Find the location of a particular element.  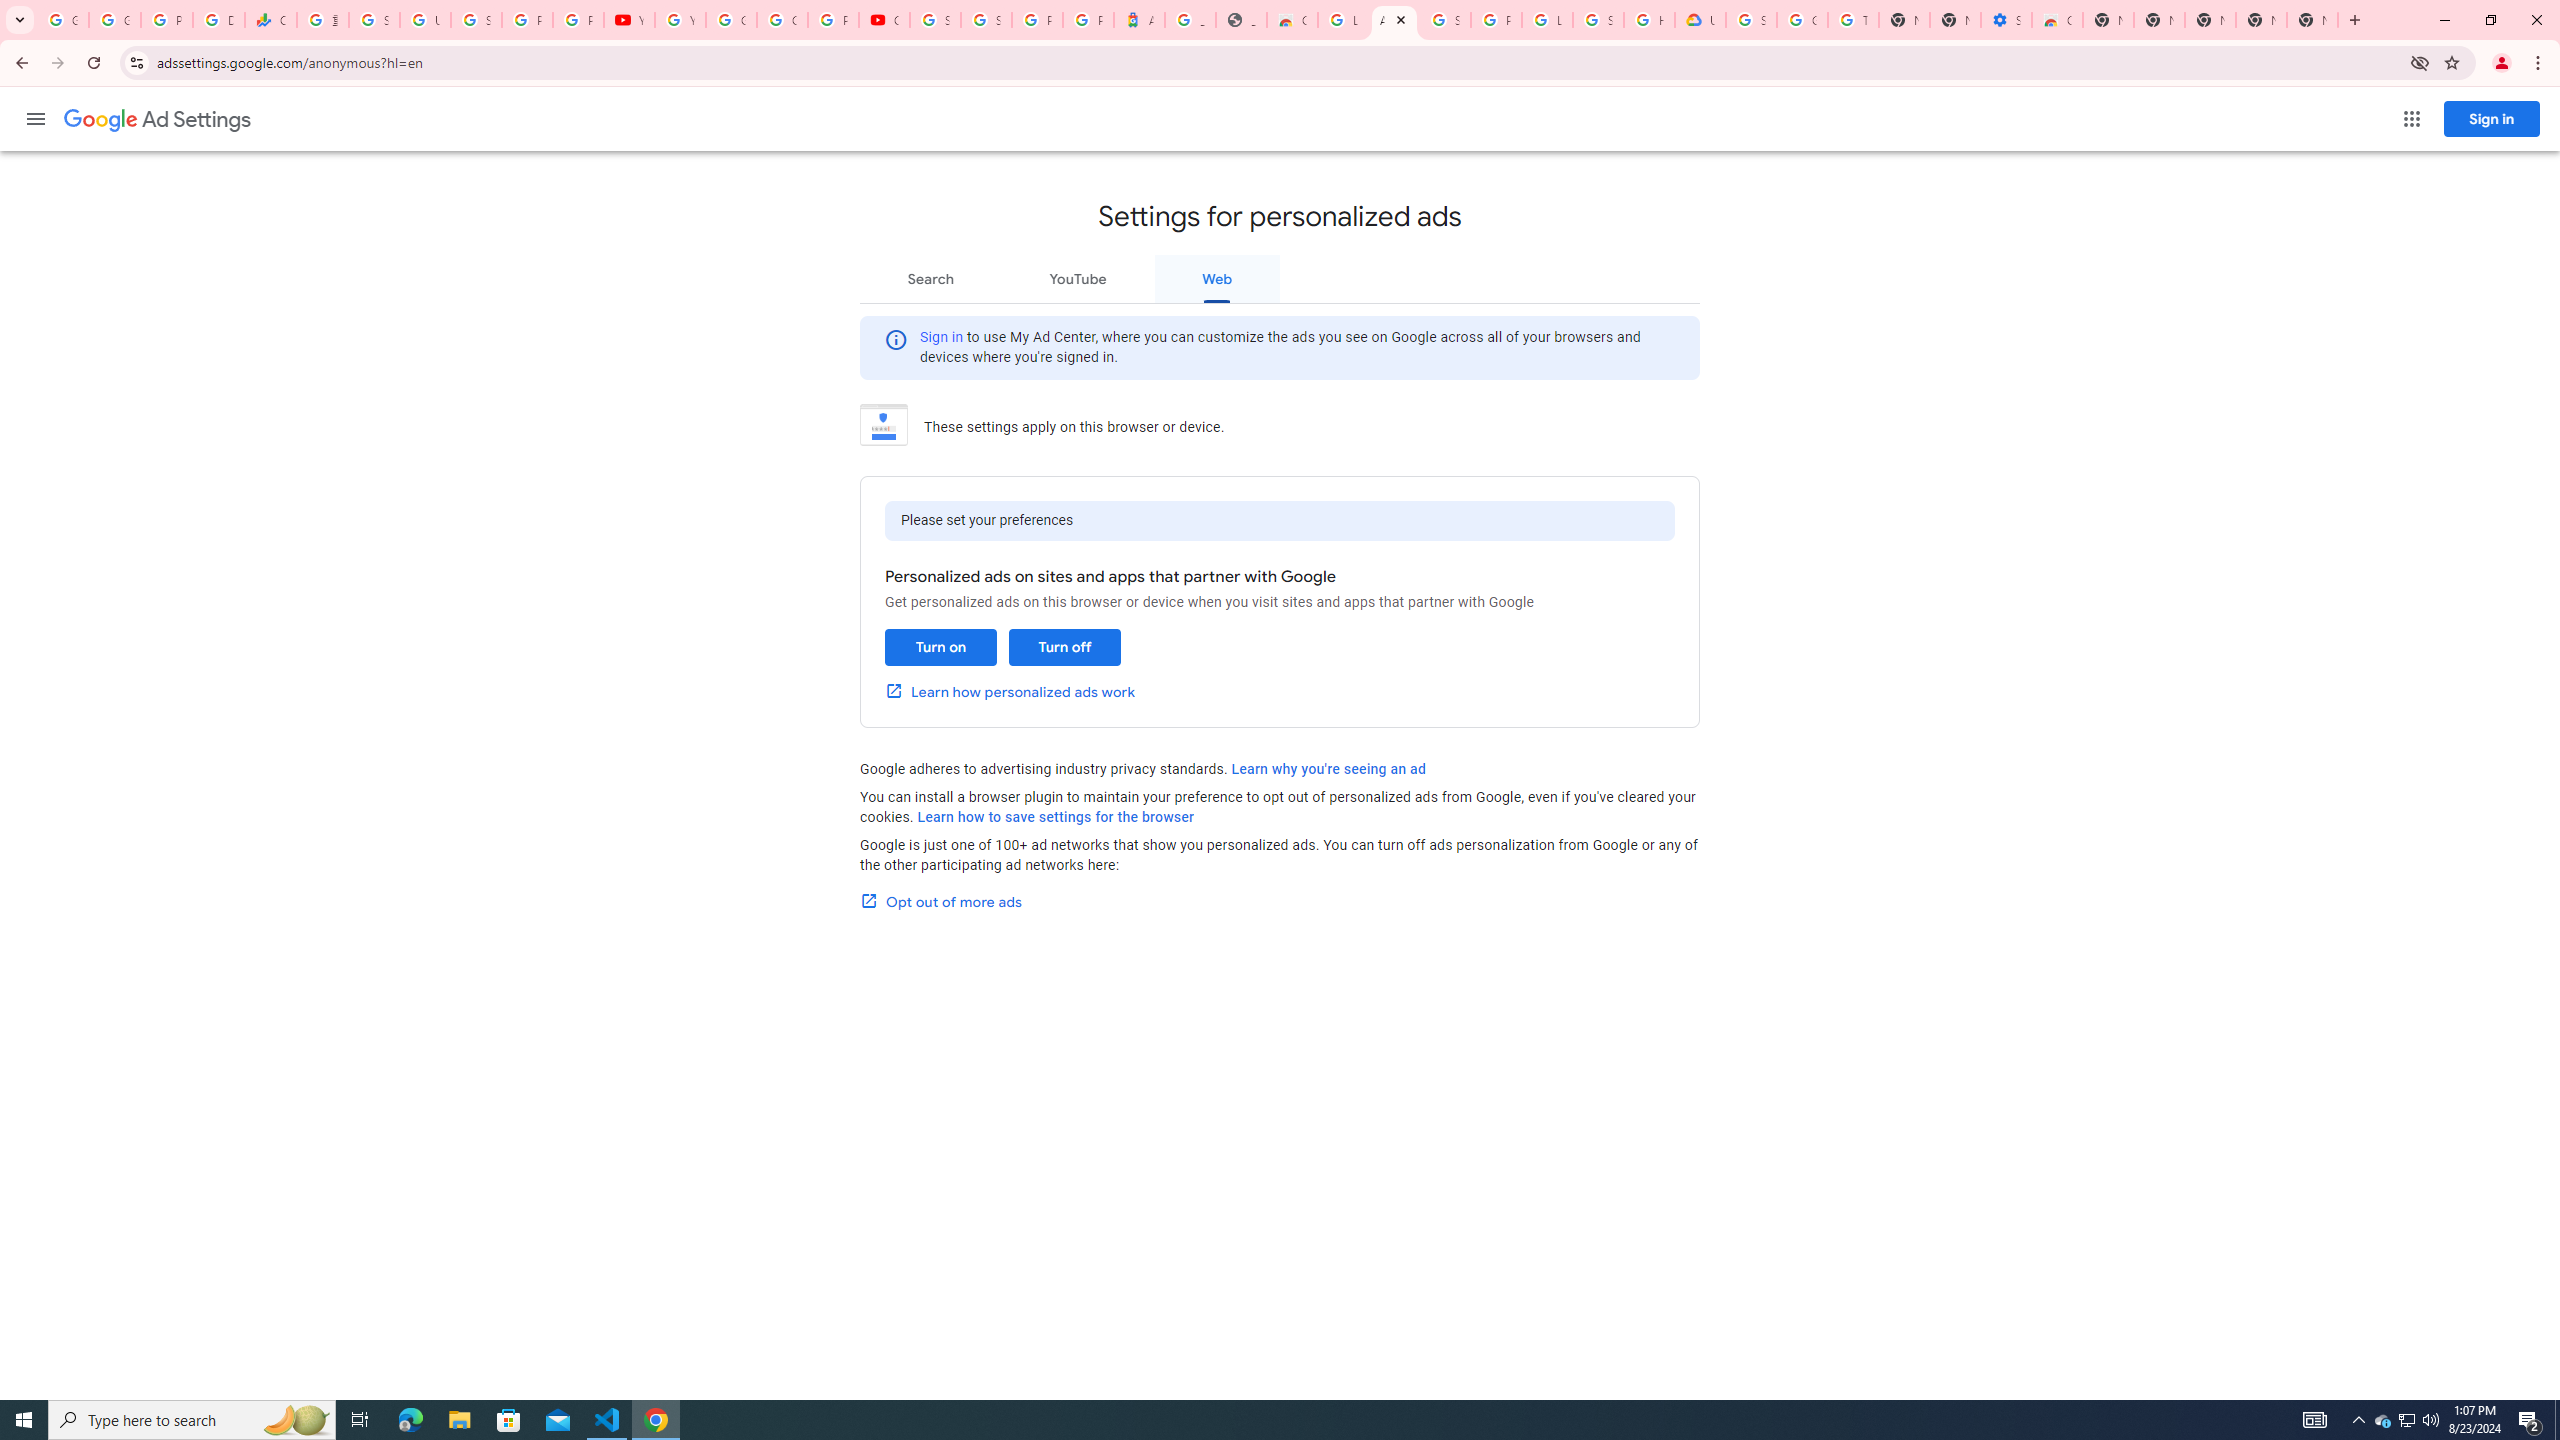

Third-party cookies blocked is located at coordinates (2420, 62).